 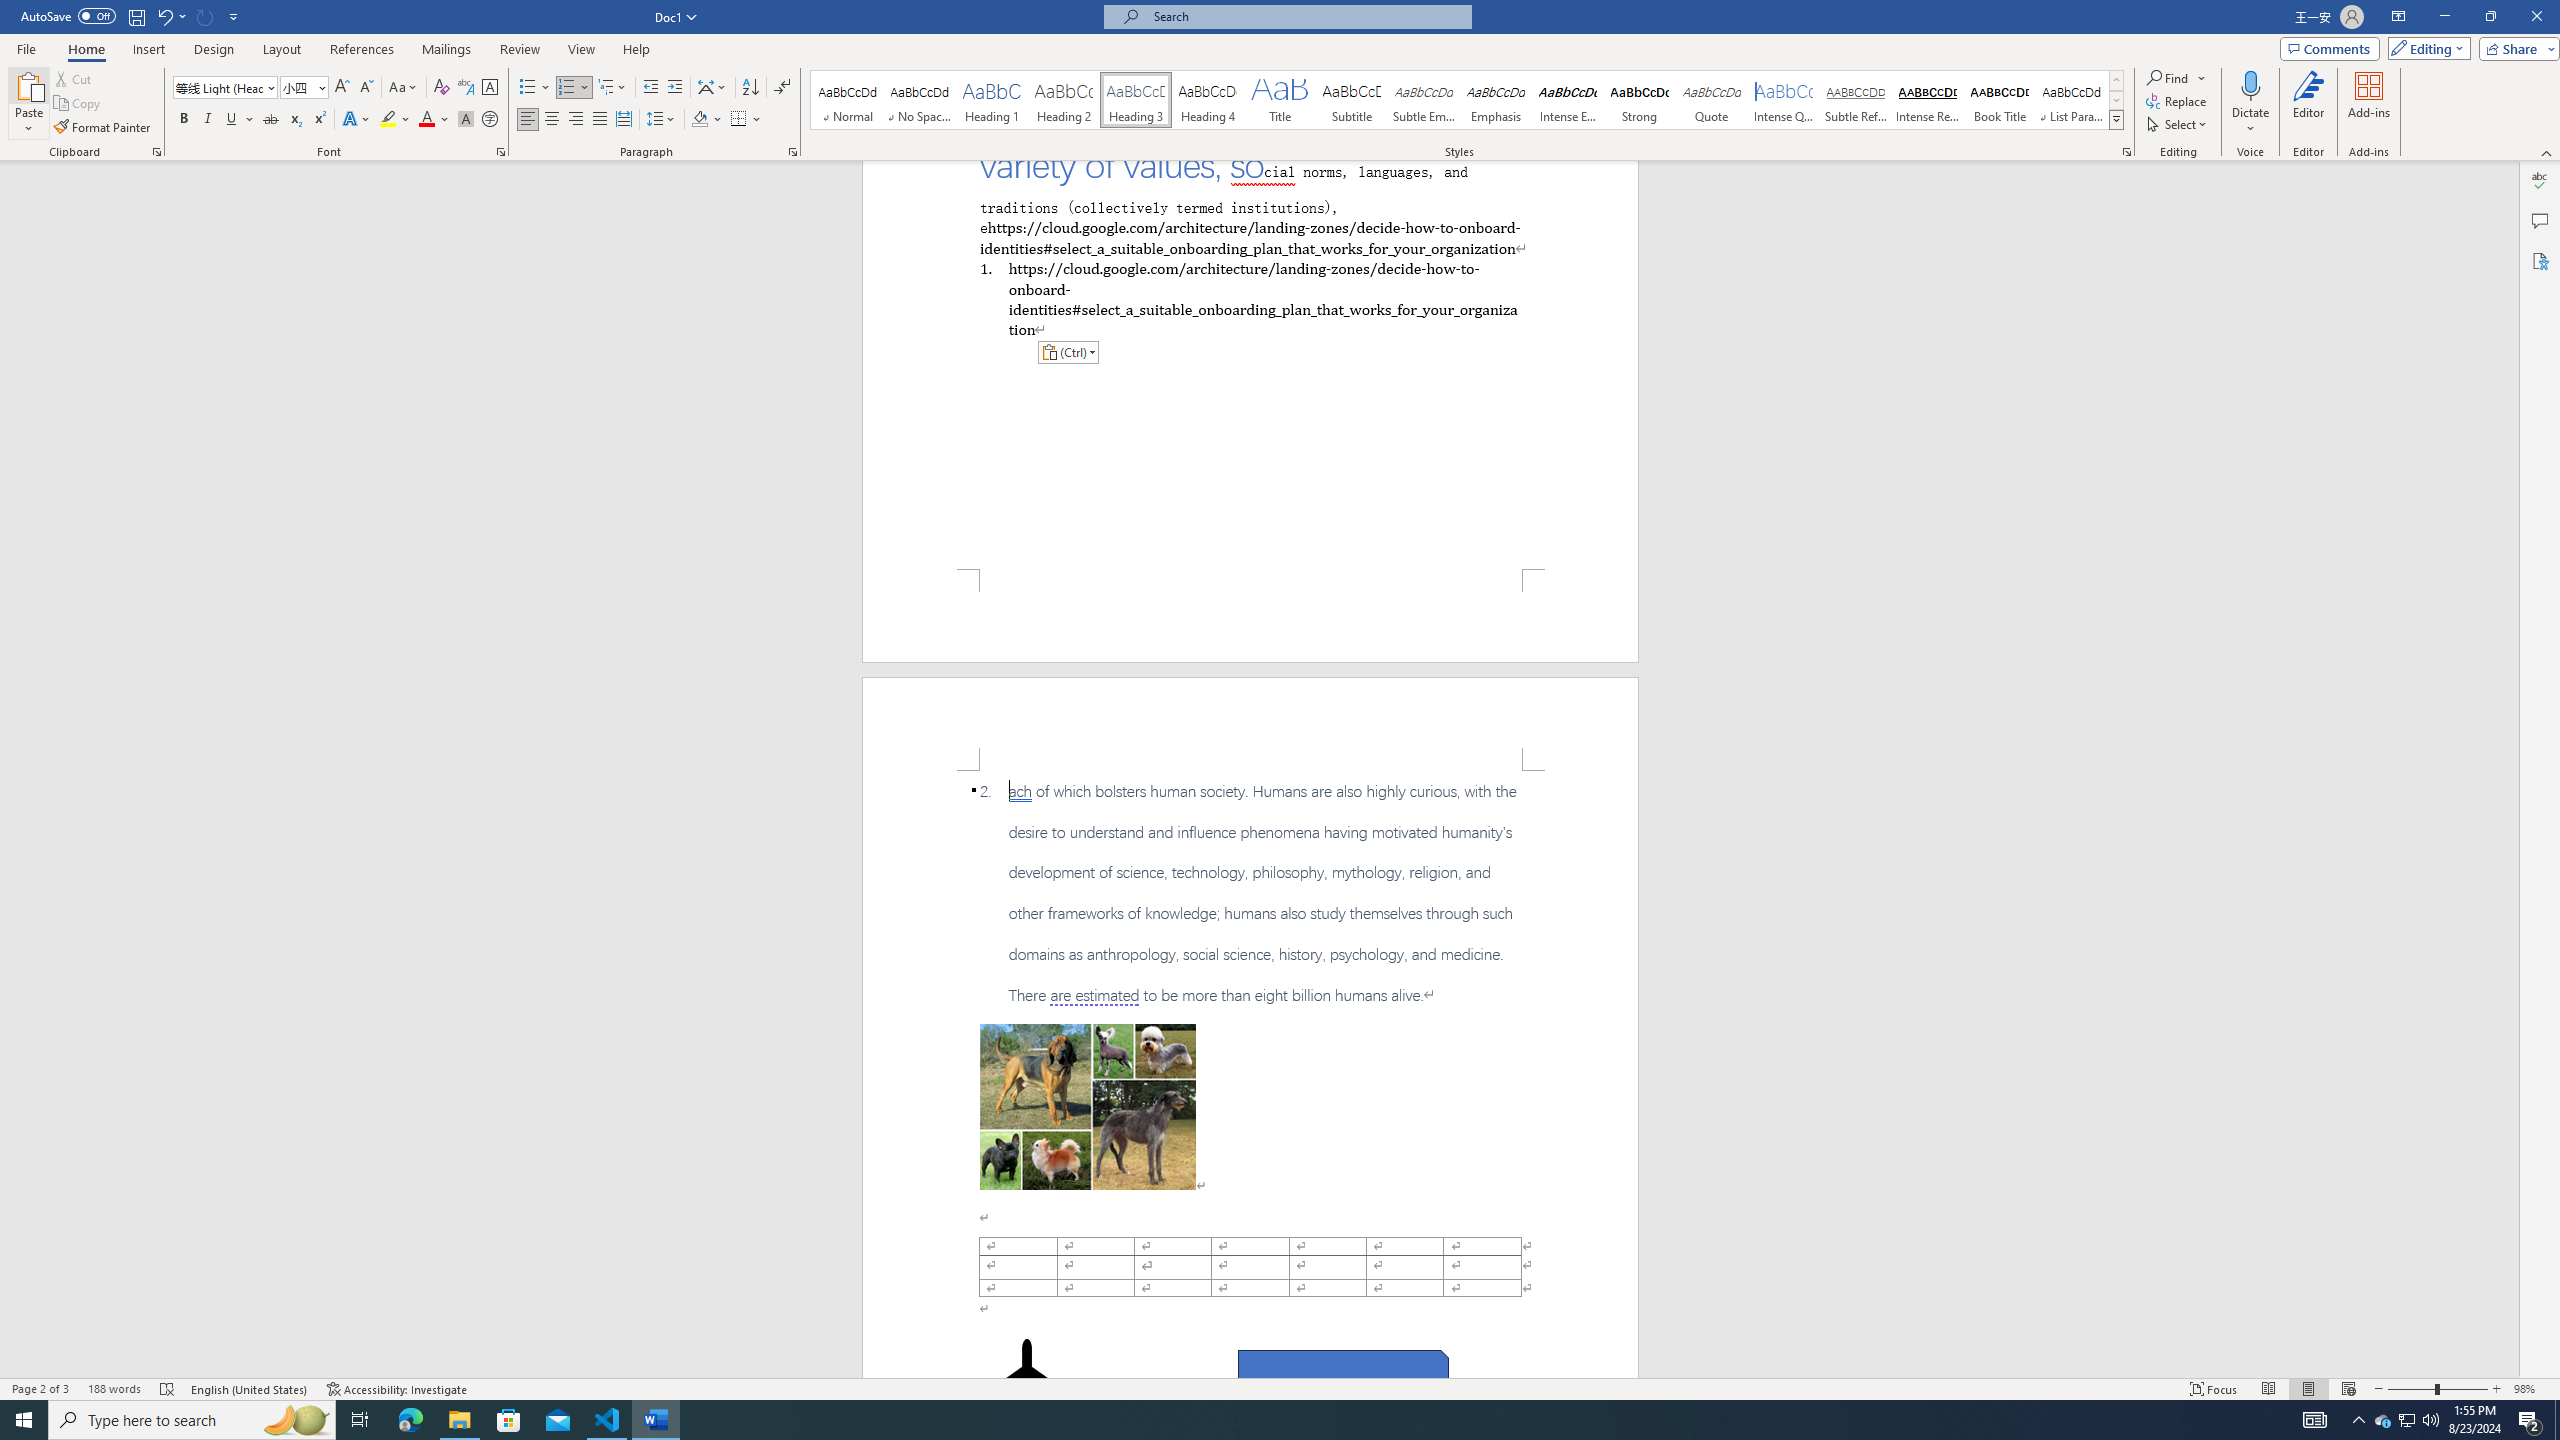 I want to click on Clear Formatting, so click(x=442, y=88).